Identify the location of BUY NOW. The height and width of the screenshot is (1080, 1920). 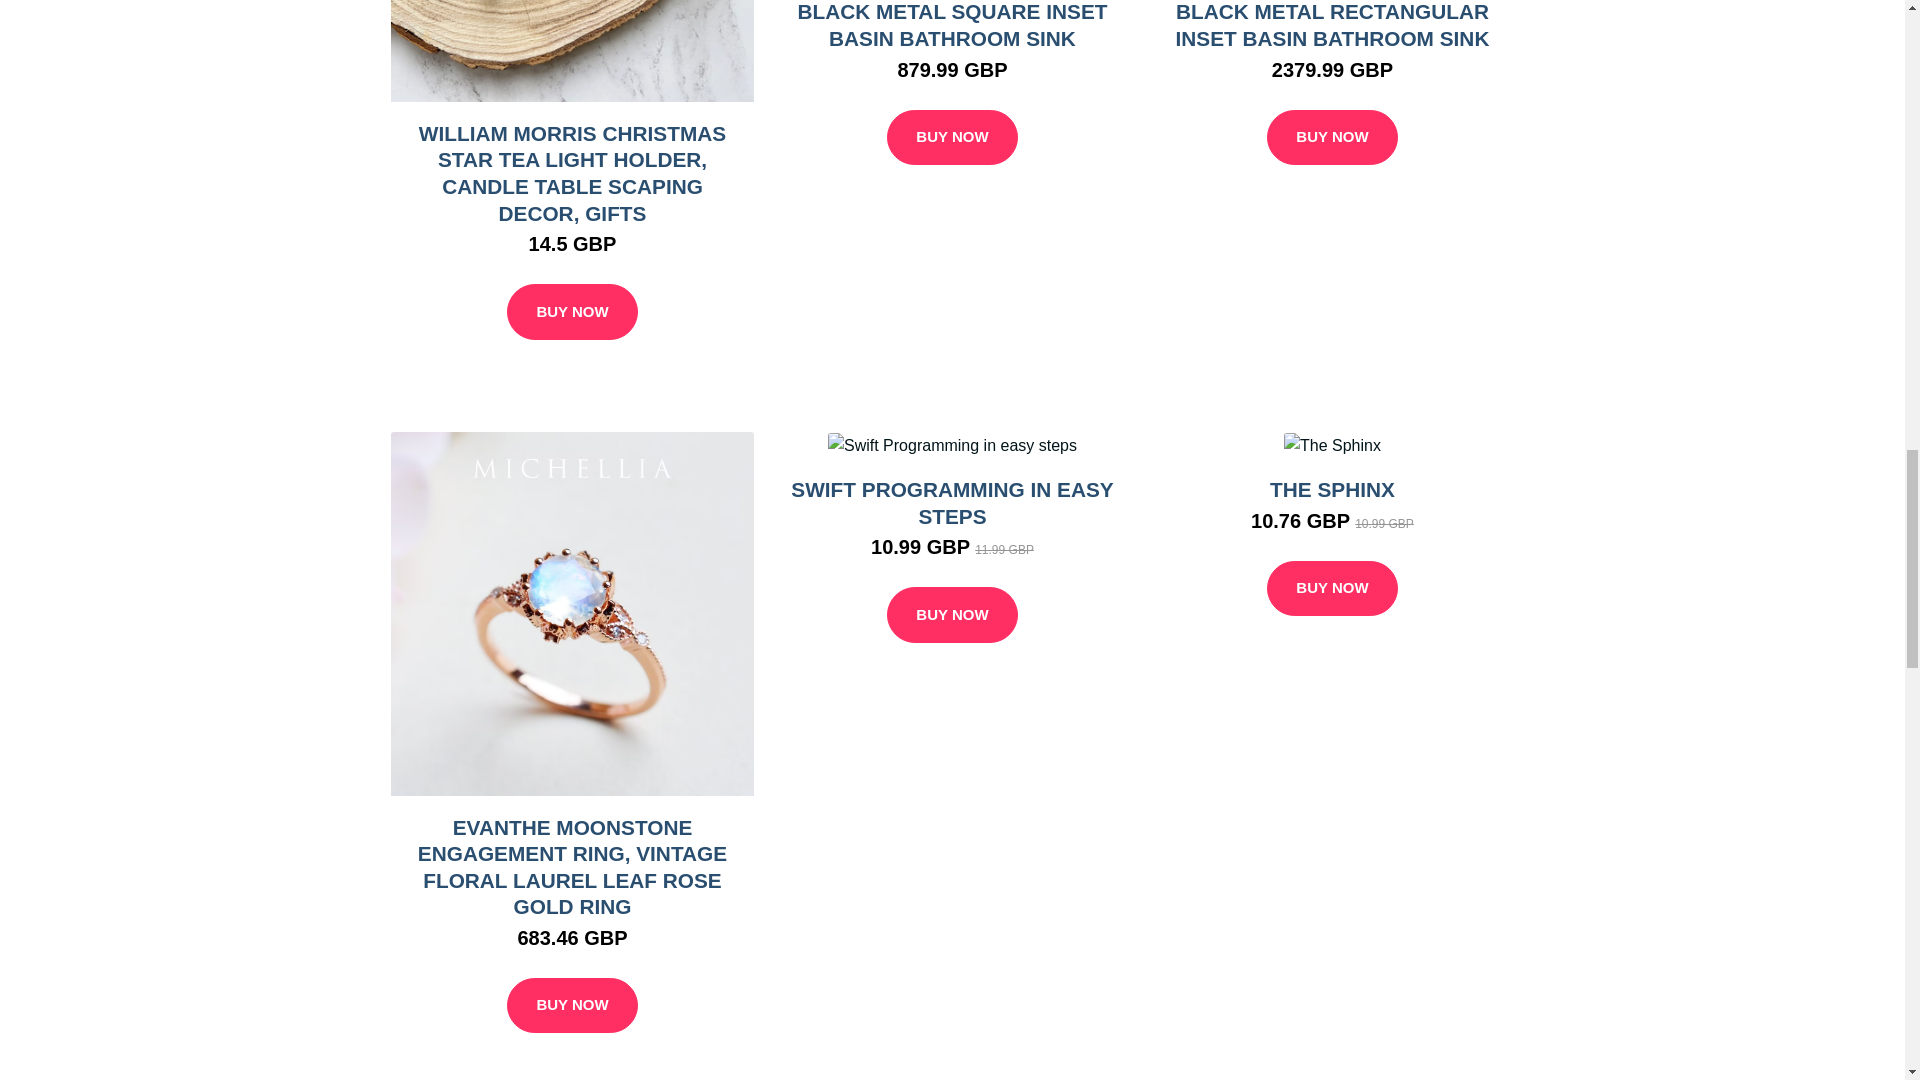
(1332, 138).